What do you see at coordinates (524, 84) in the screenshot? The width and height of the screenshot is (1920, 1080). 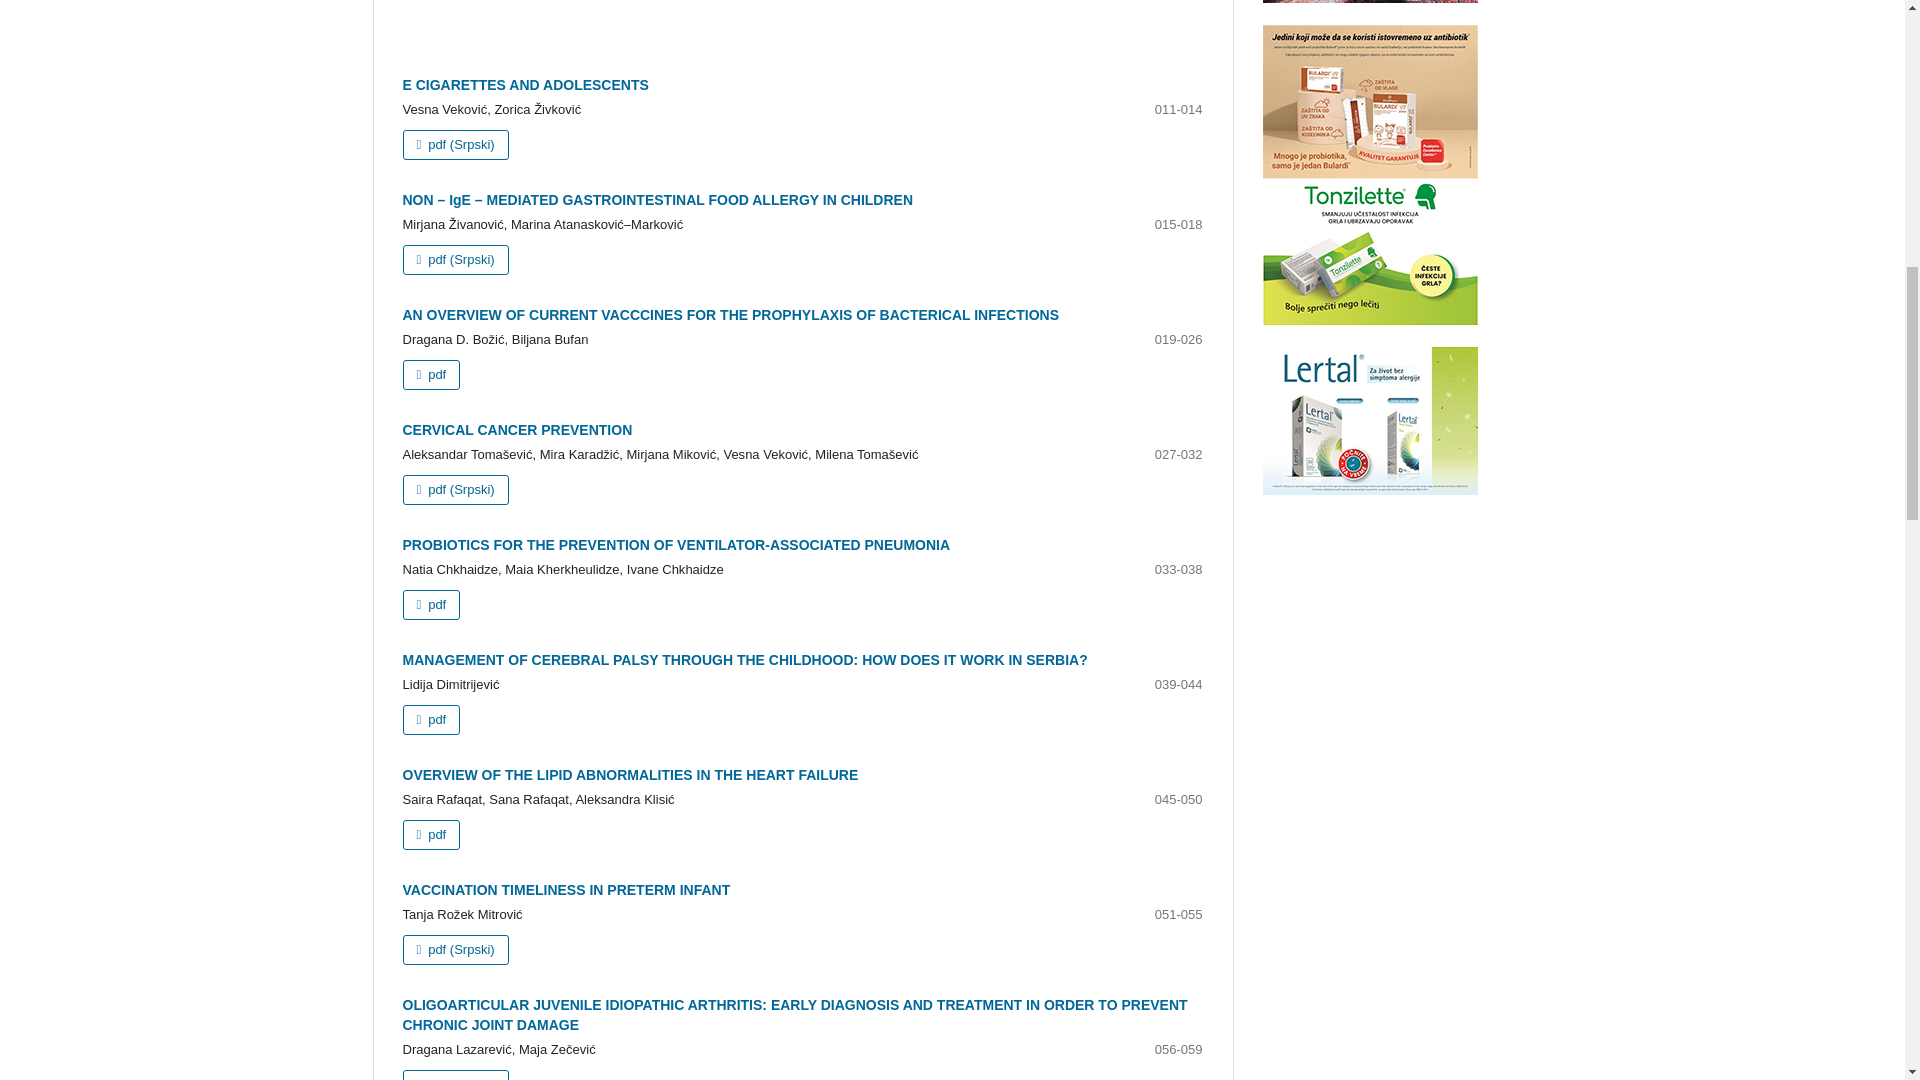 I see `E CIGARETTES AND ADOLESCENTS` at bounding box center [524, 84].